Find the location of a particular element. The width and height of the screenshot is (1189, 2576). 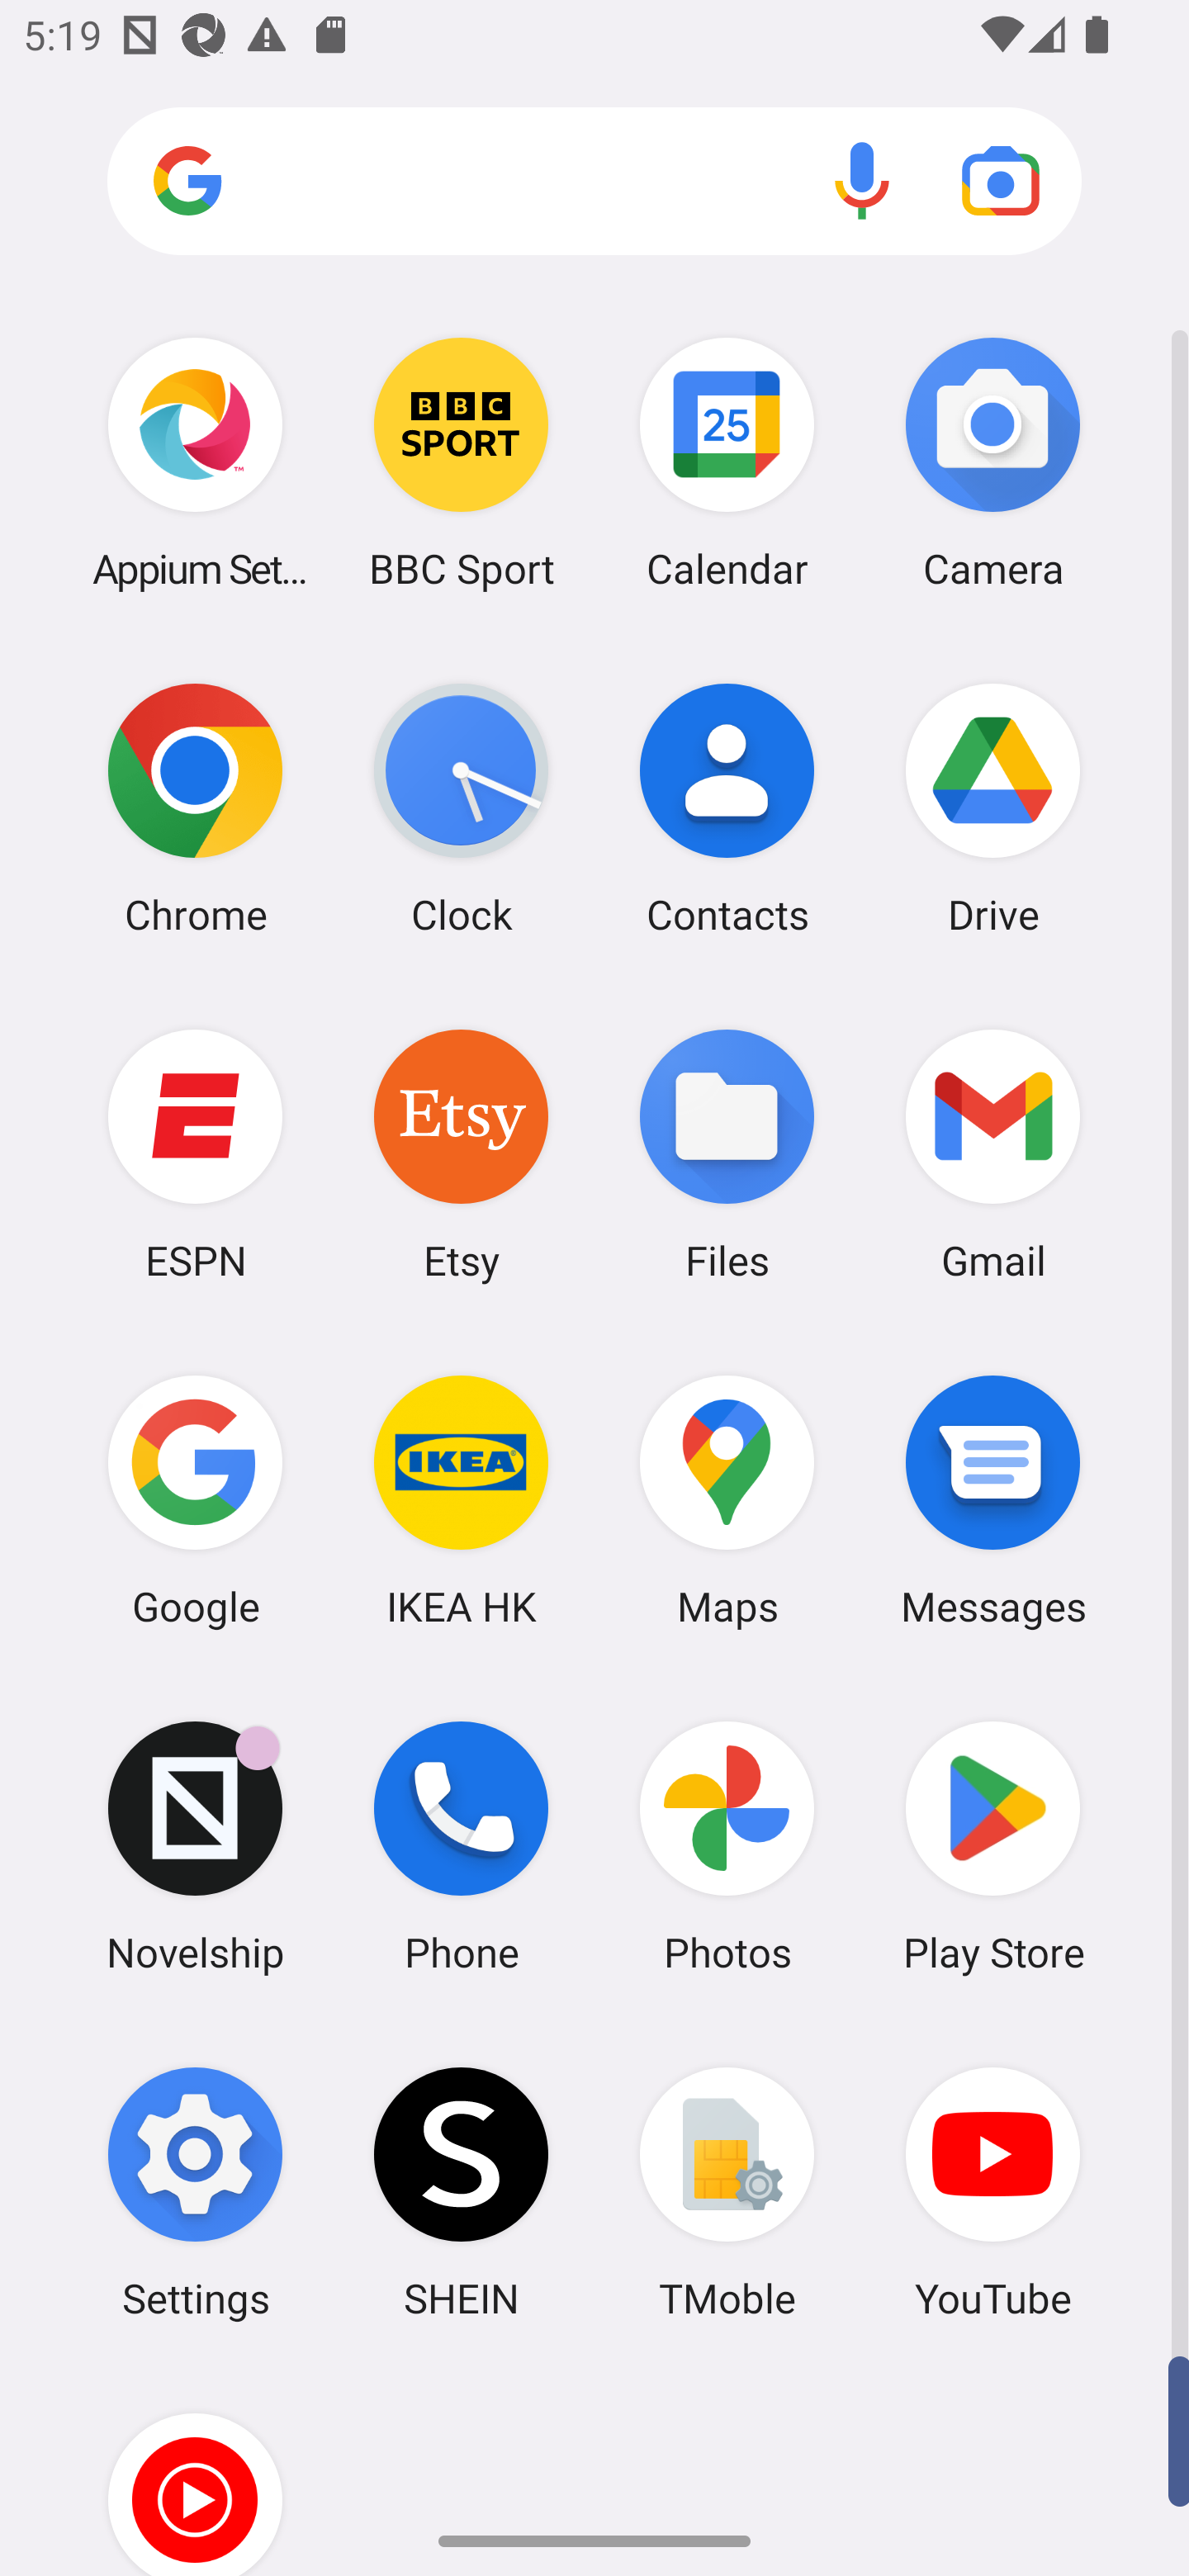

Appium Settings is located at coordinates (195, 462).